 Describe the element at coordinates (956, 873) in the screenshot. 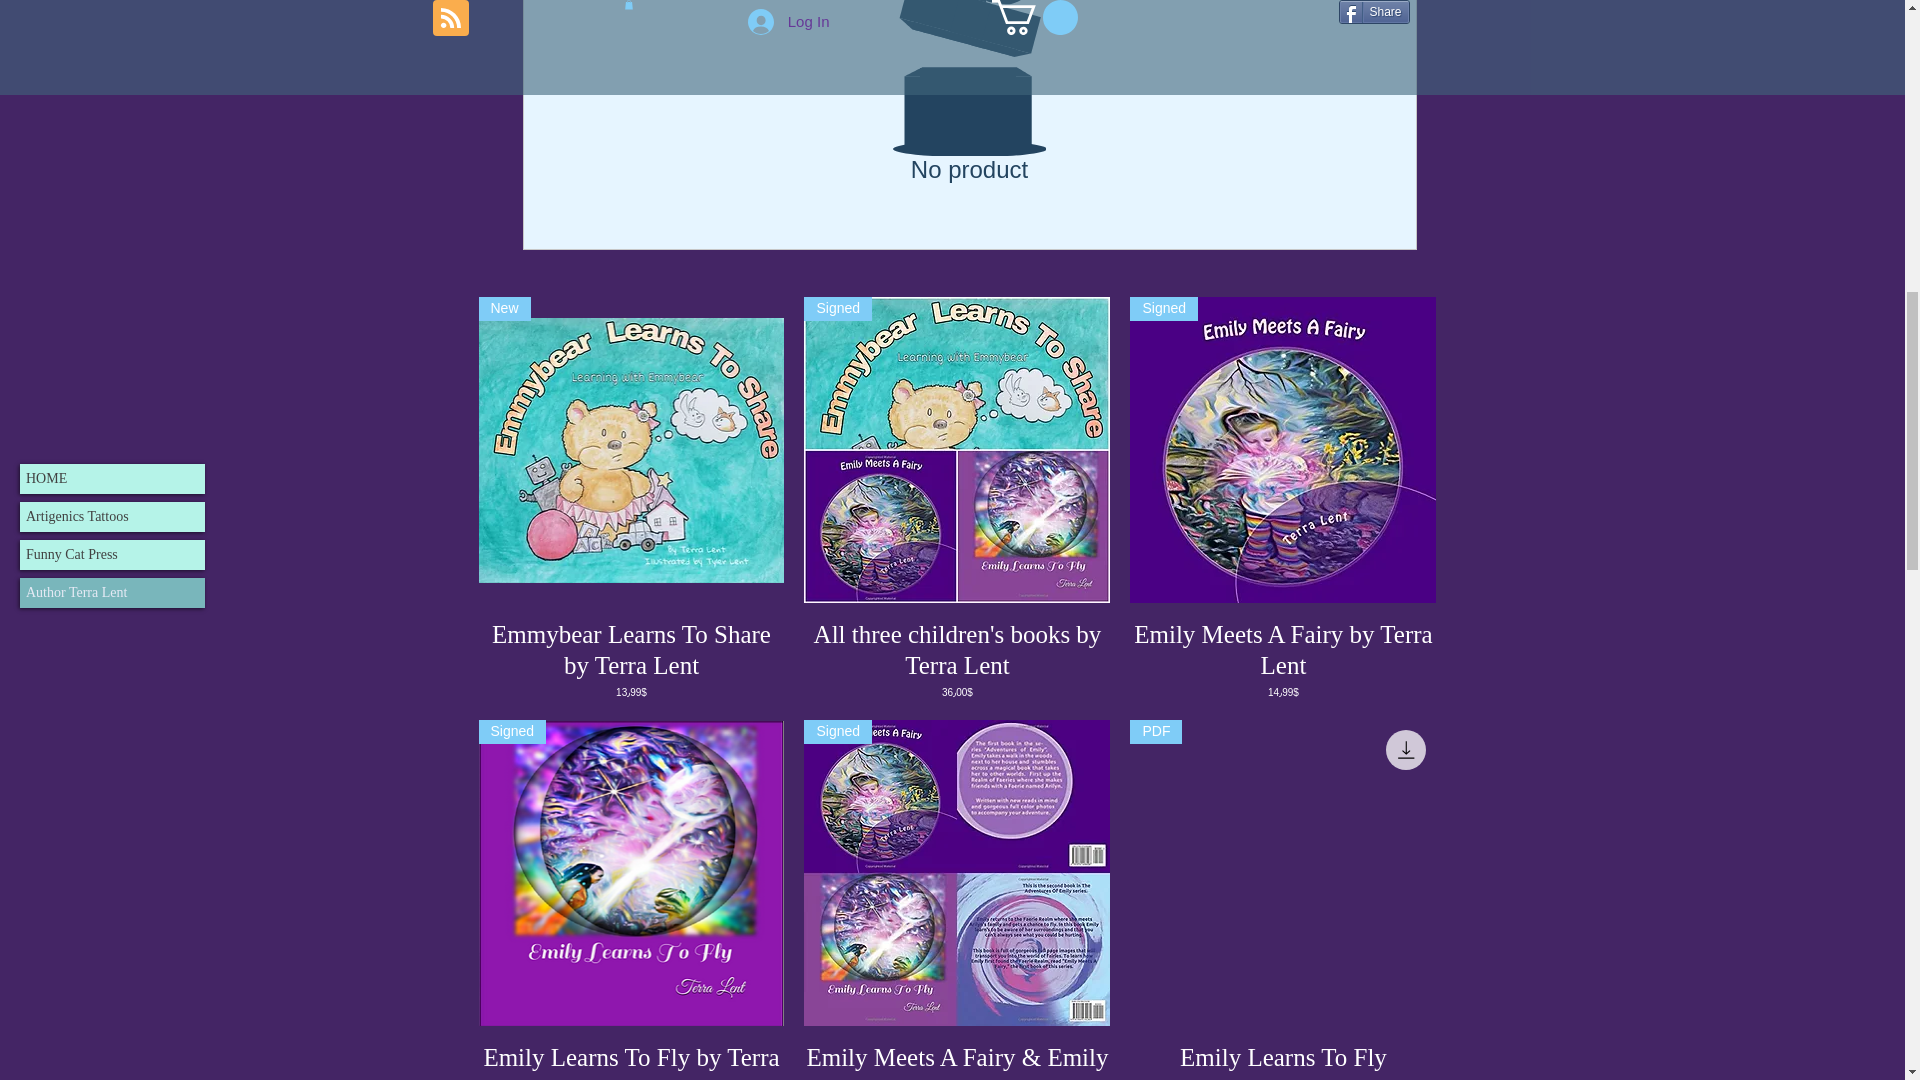

I see `Signed` at that location.